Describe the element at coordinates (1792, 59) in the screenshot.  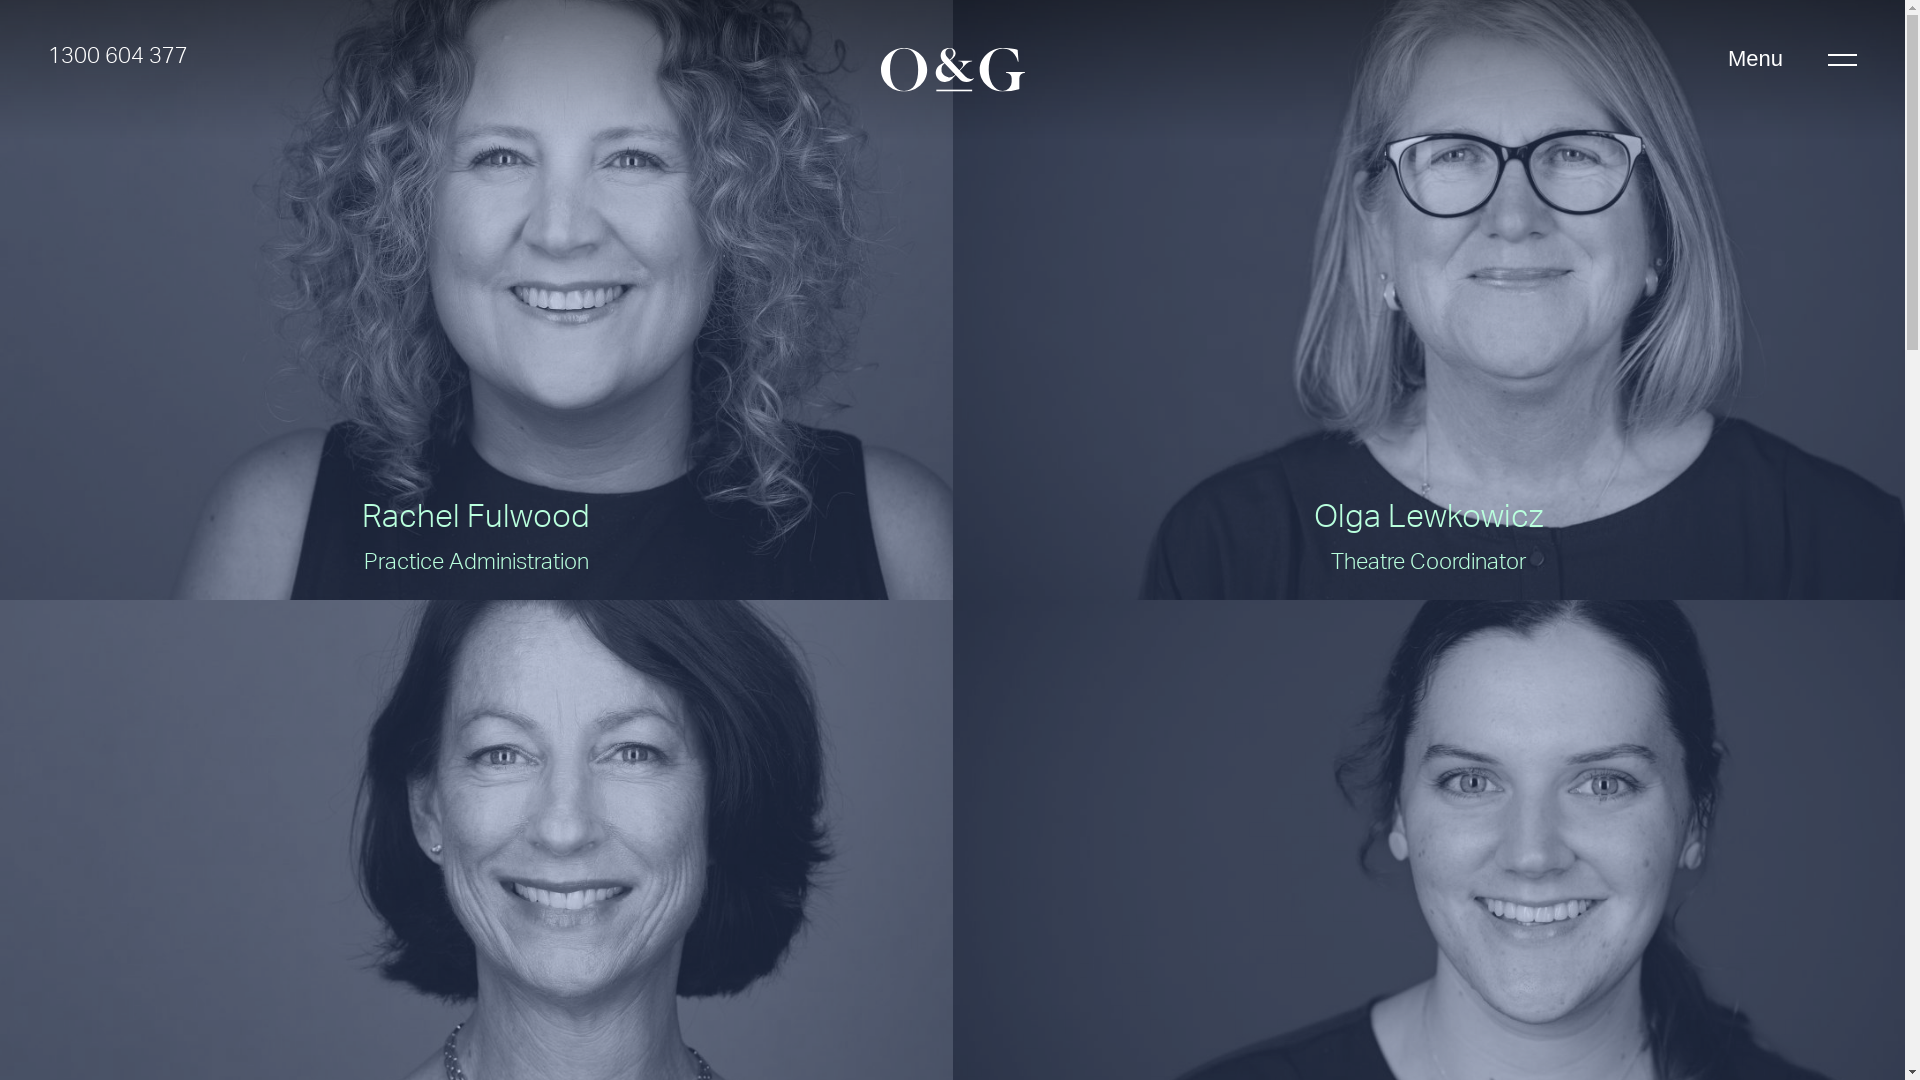
I see `Menu` at that location.